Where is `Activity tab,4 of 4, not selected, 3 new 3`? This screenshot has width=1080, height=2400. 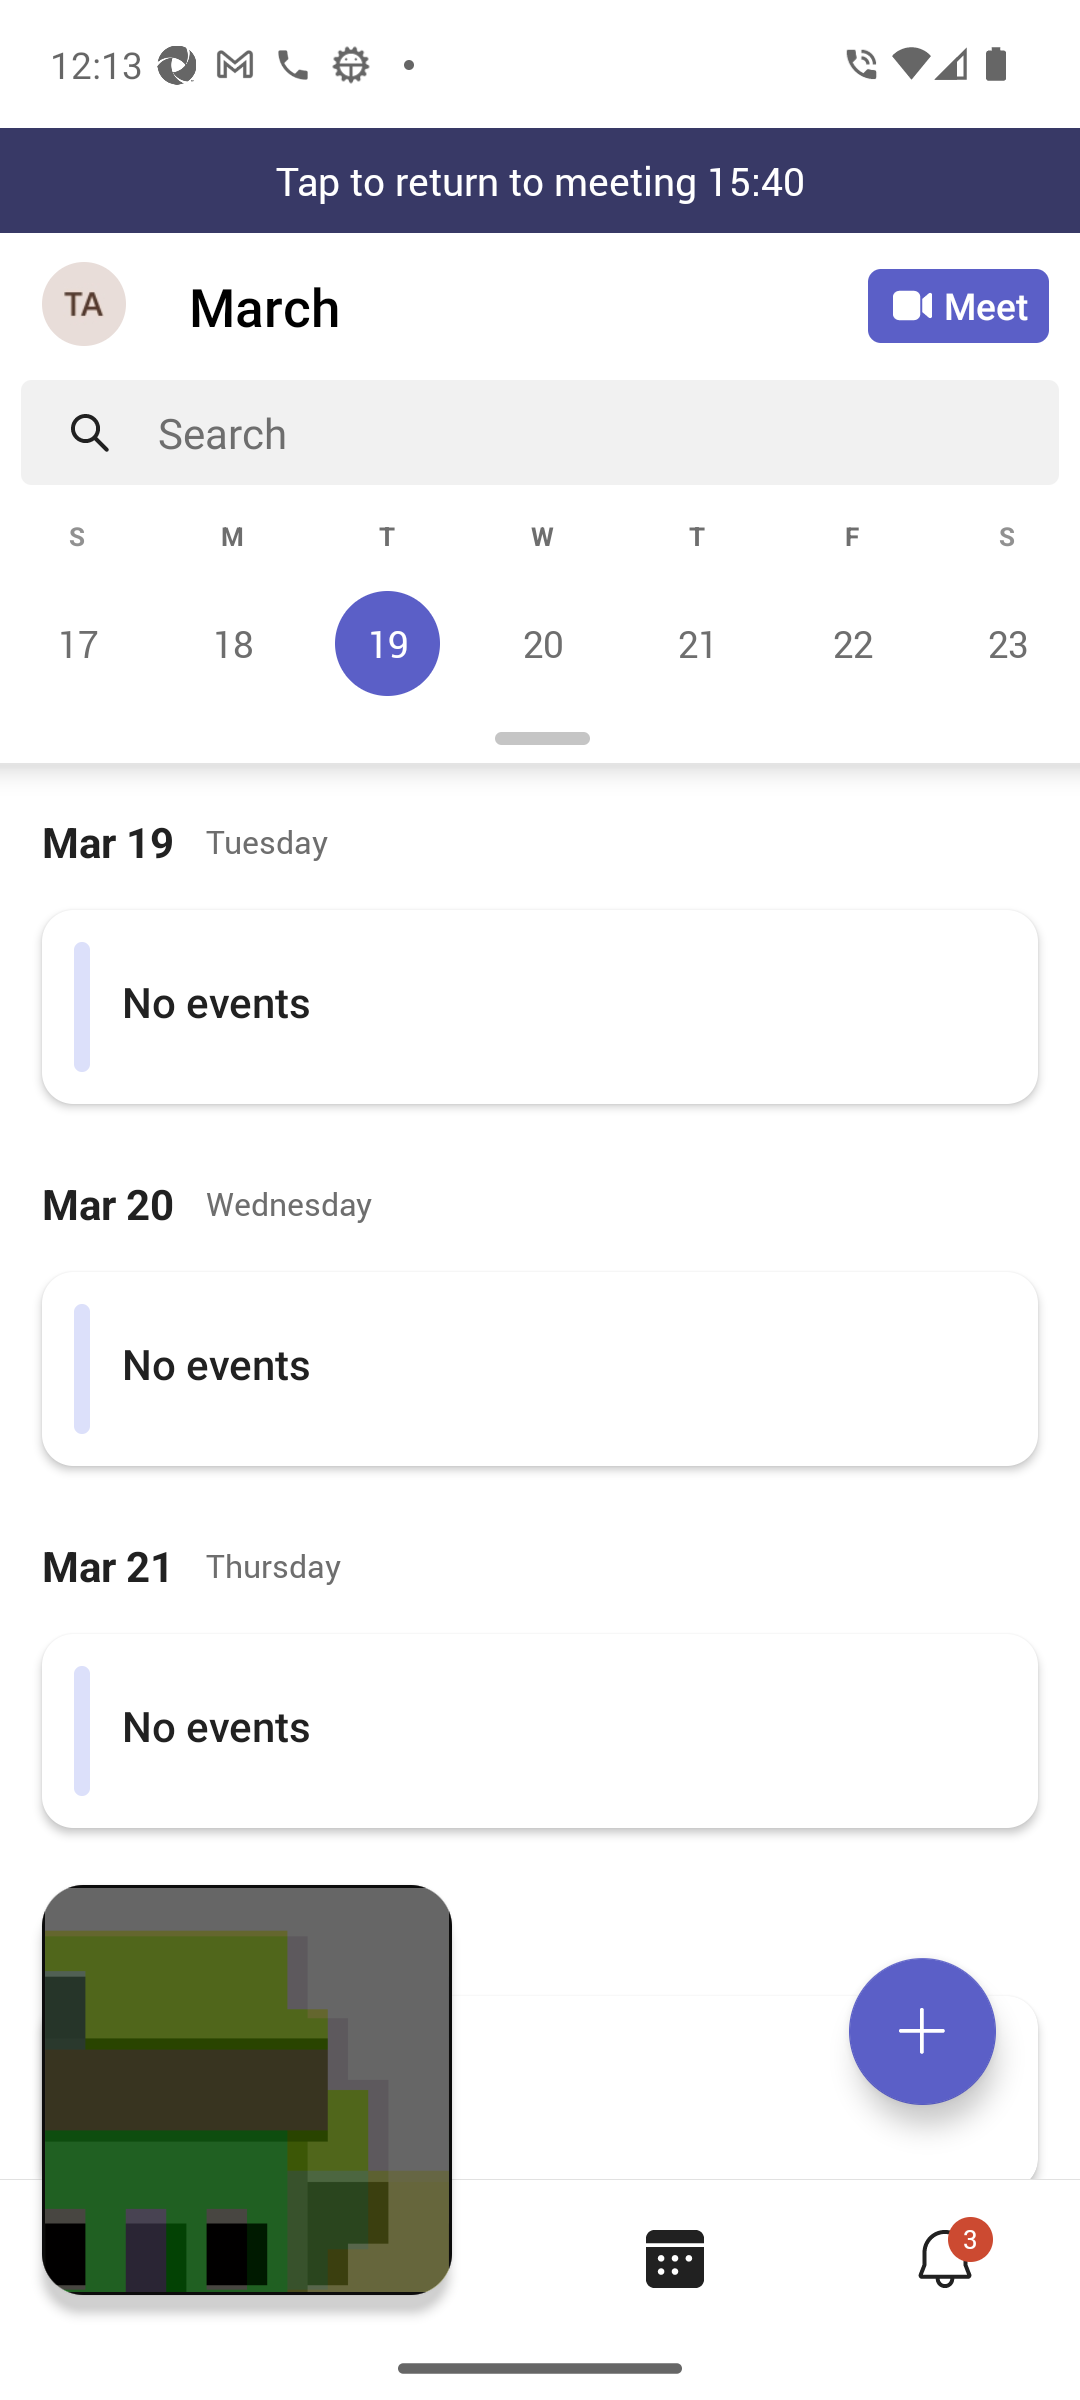
Activity tab,4 of 4, not selected, 3 new 3 is located at coordinates (944, 2258).